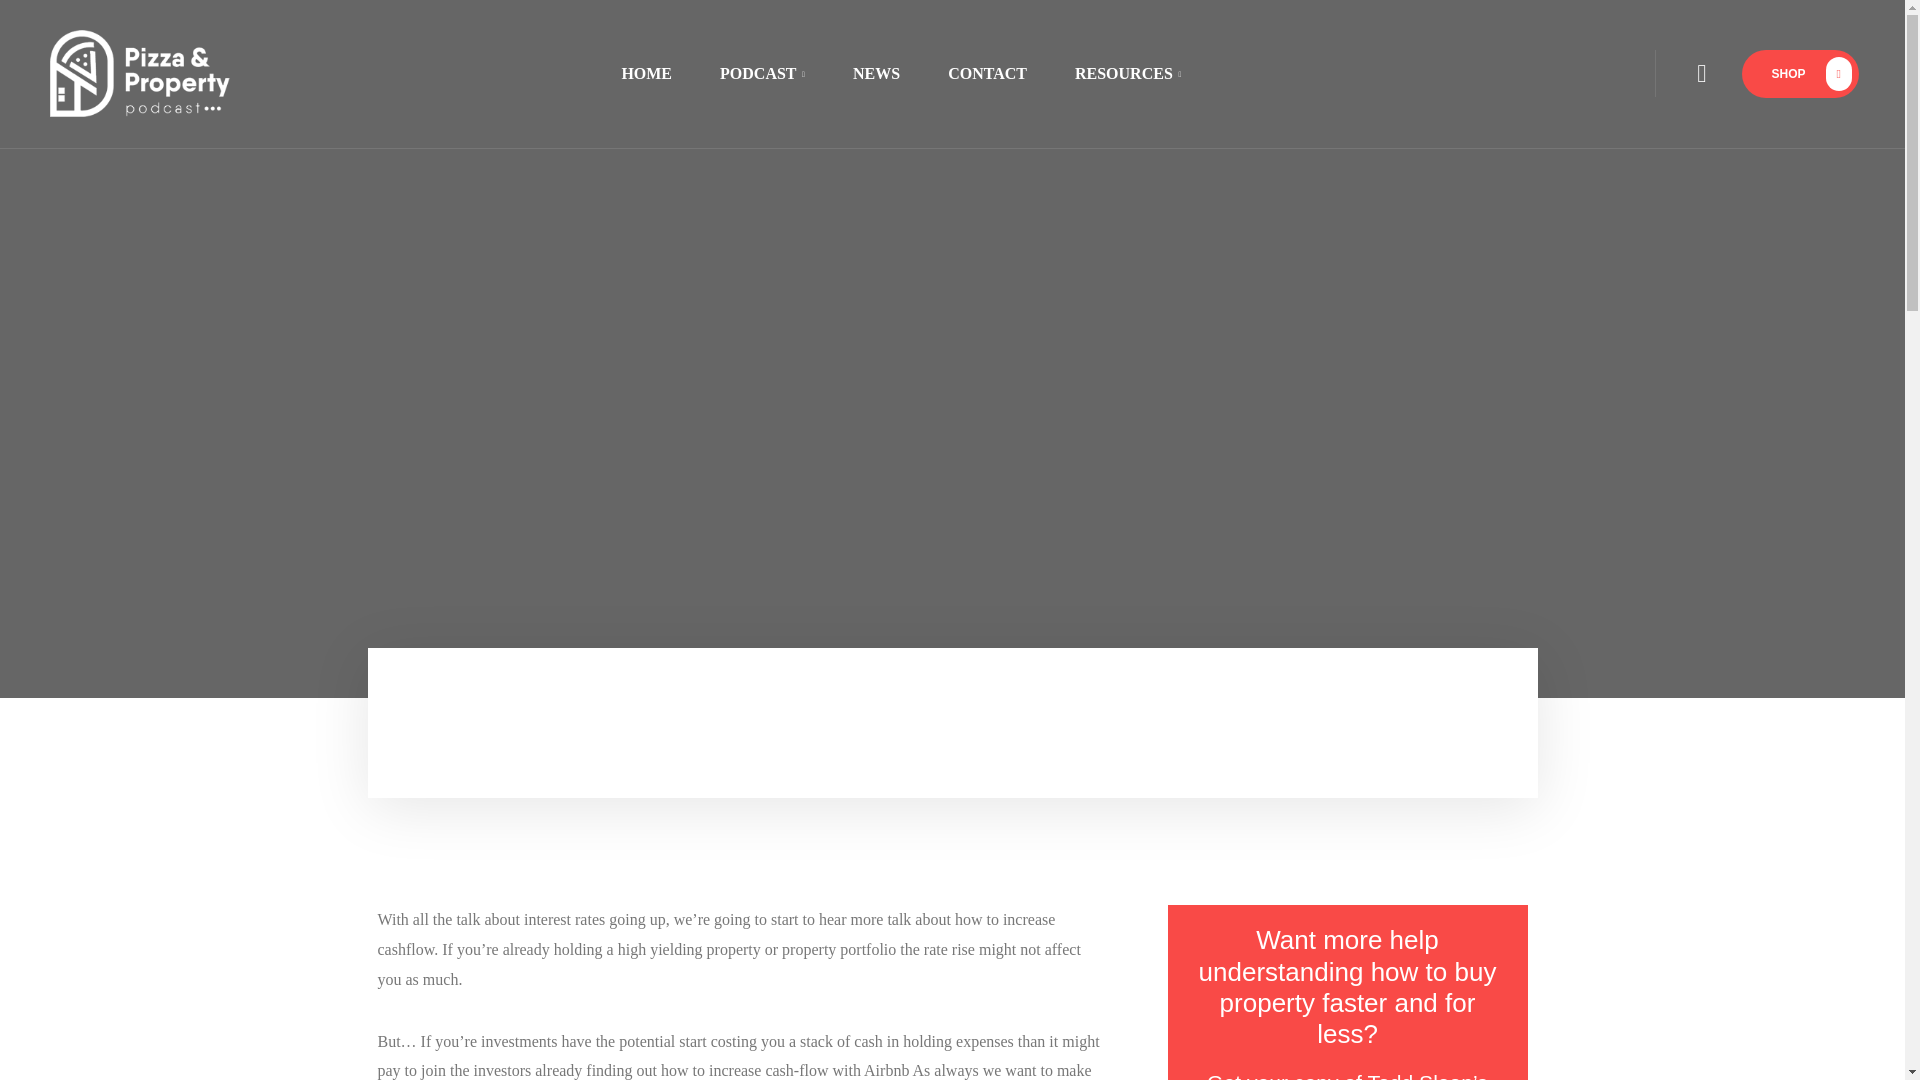 The width and height of the screenshot is (1920, 1080). I want to click on RESOURCES, so click(1116, 73).